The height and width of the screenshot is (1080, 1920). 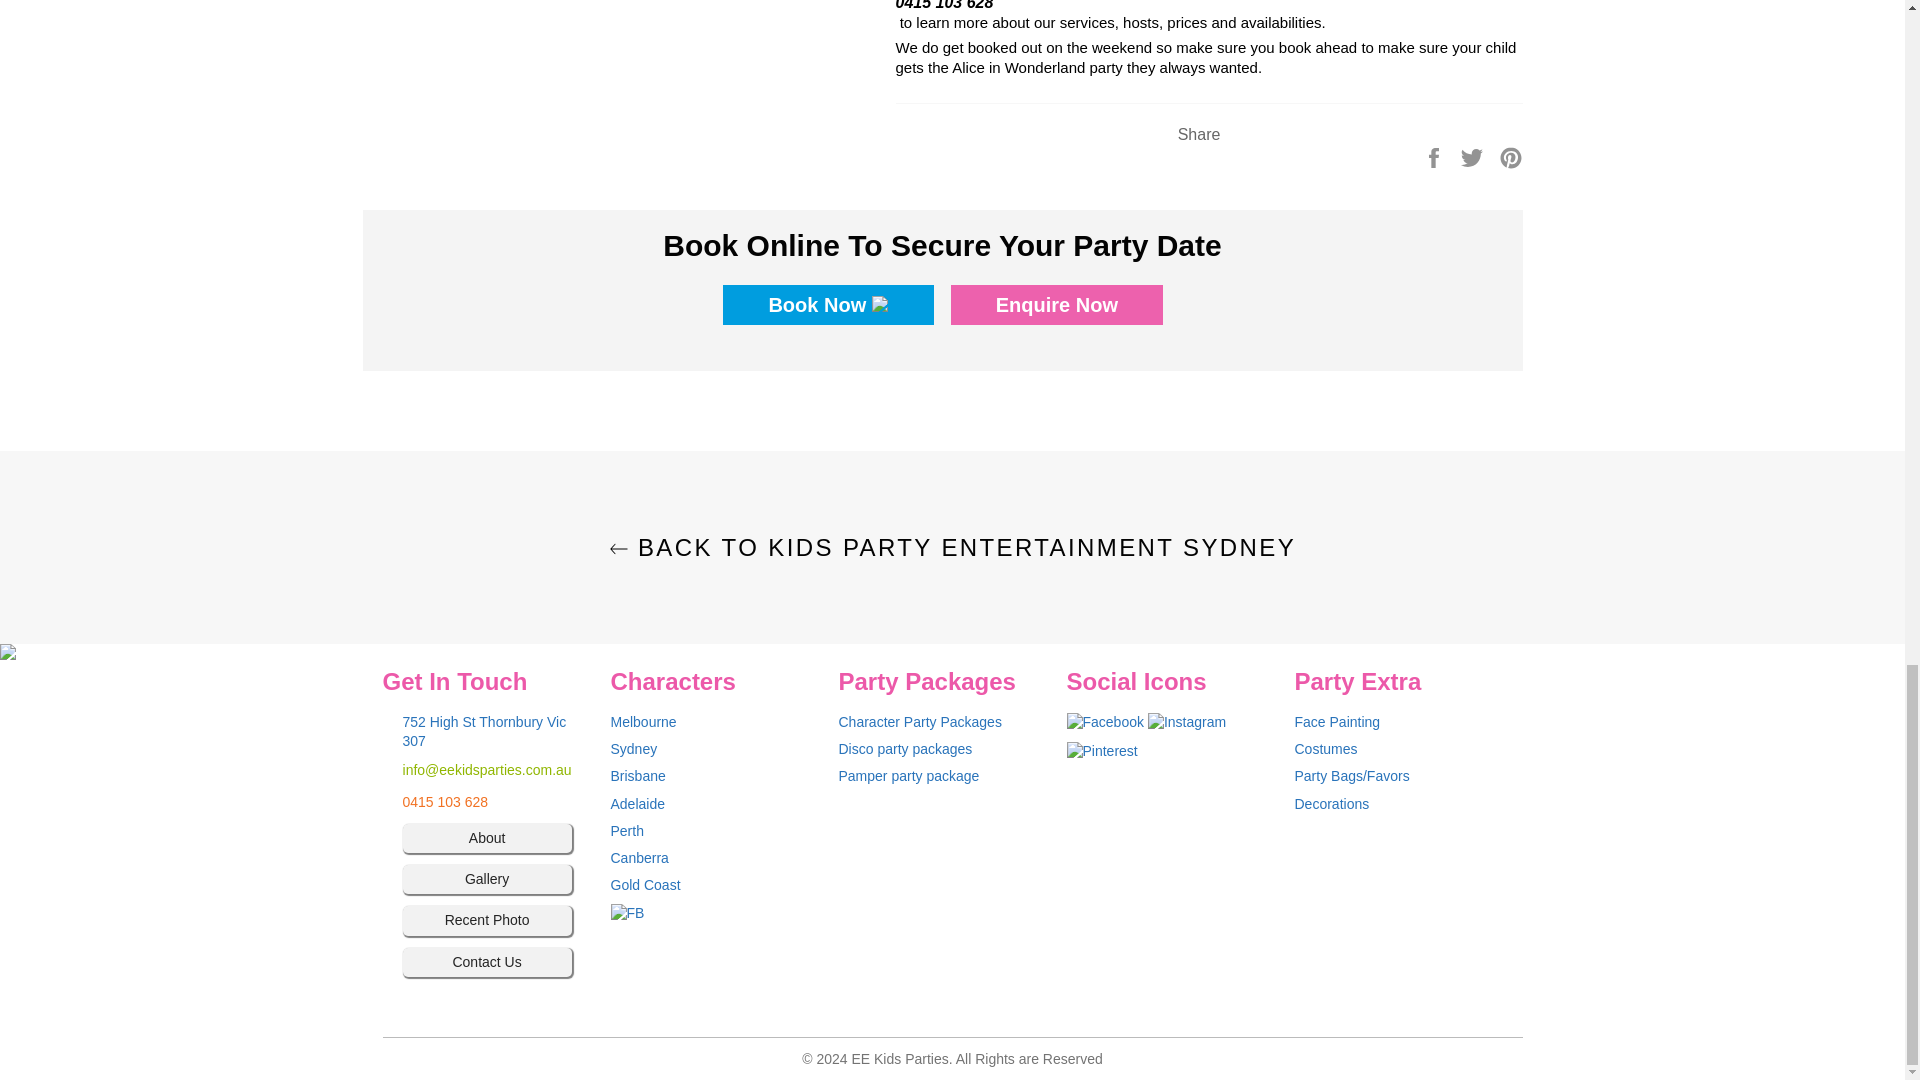 What do you see at coordinates (486, 880) in the screenshot?
I see `Gallery` at bounding box center [486, 880].